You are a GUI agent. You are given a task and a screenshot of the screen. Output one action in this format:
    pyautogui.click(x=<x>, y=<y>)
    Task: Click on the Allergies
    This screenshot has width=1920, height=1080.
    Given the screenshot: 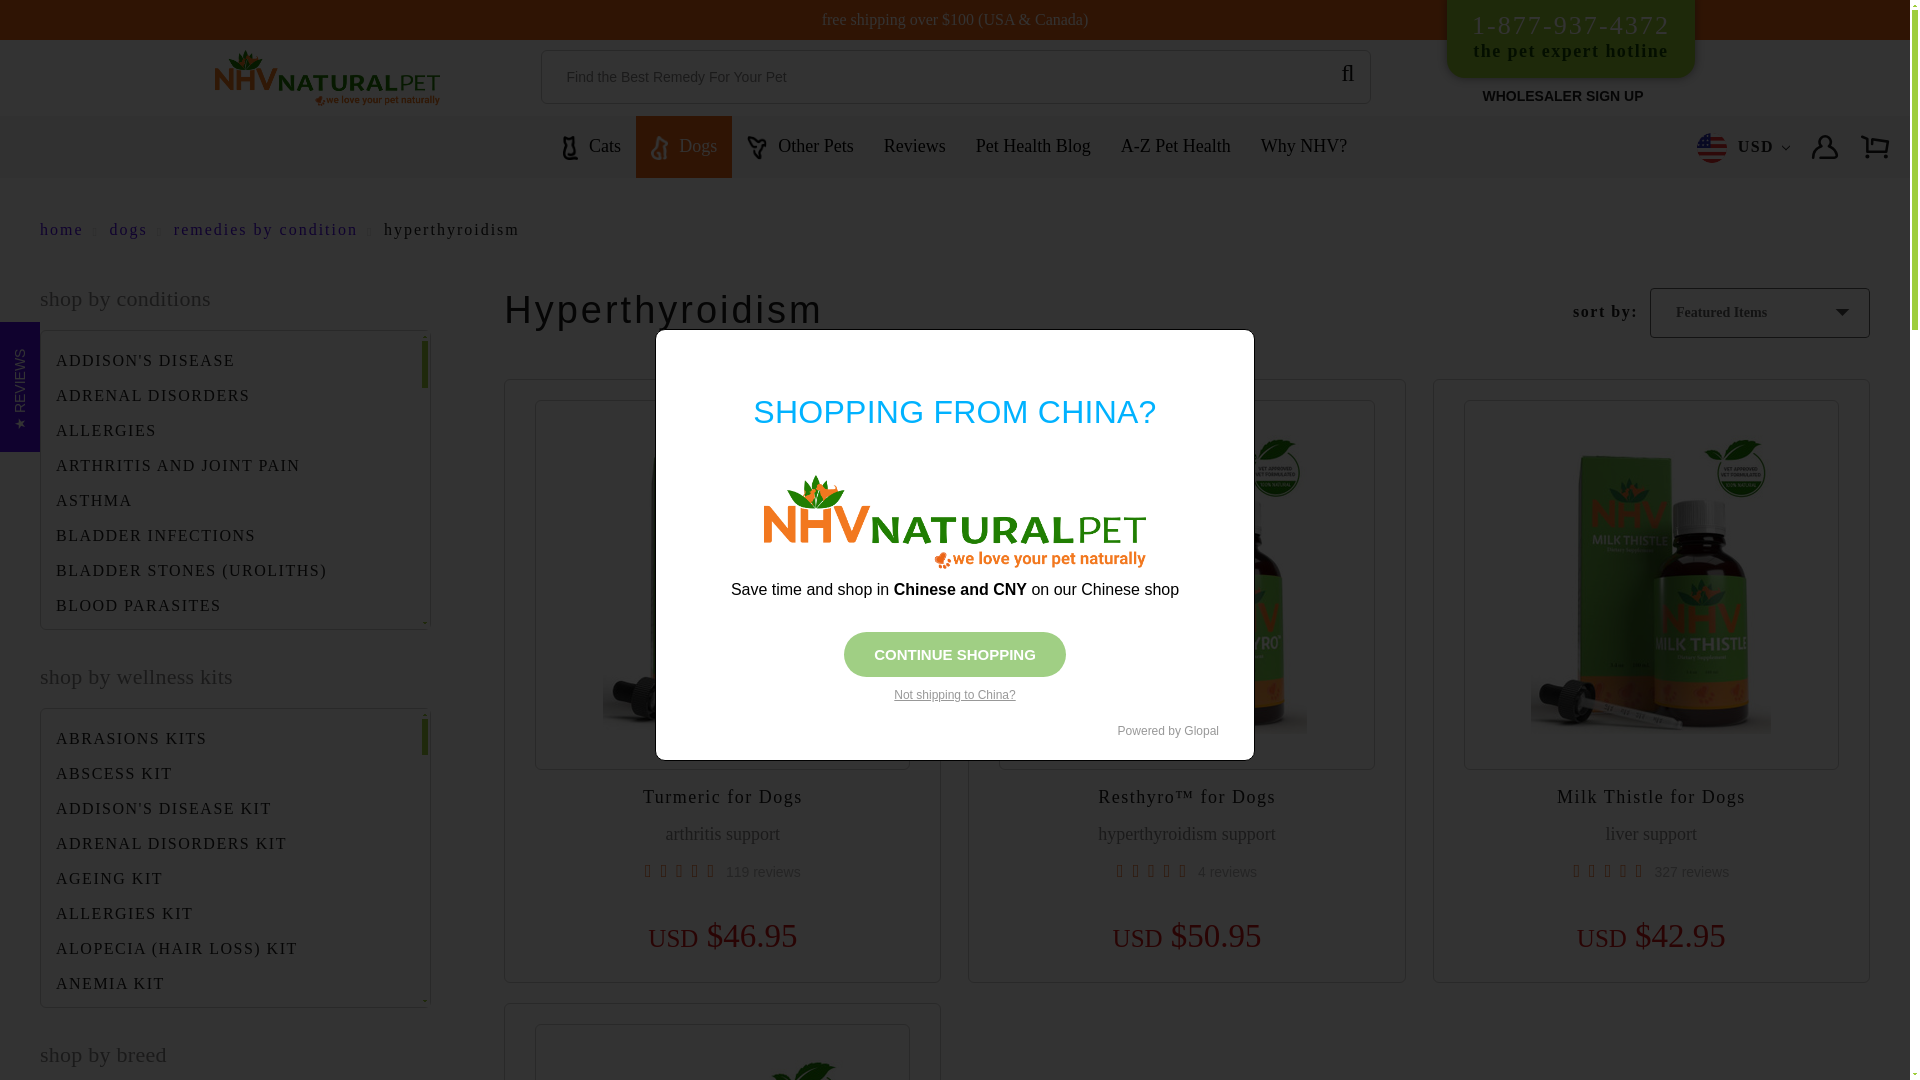 What is the action you would take?
    pyautogui.click(x=230, y=466)
    